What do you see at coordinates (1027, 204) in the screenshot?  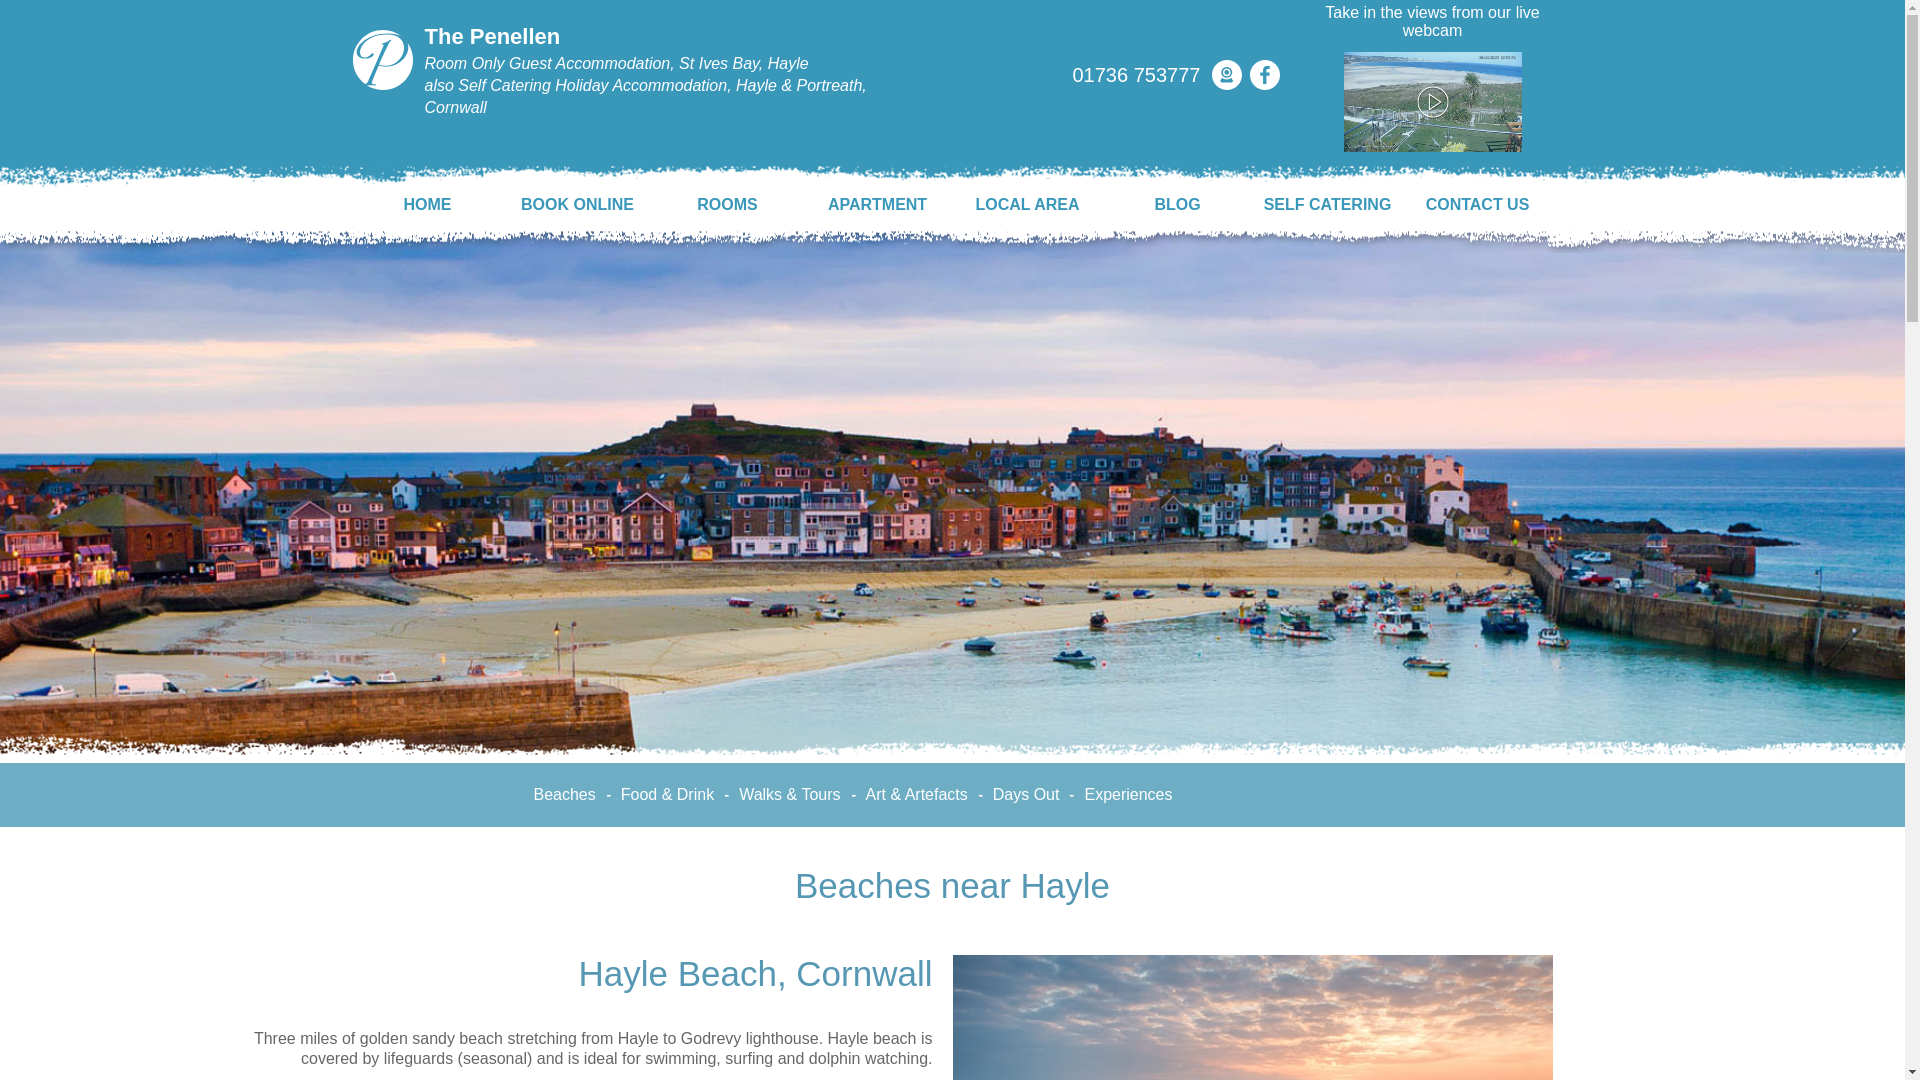 I see `LOCAL AREA` at bounding box center [1027, 204].